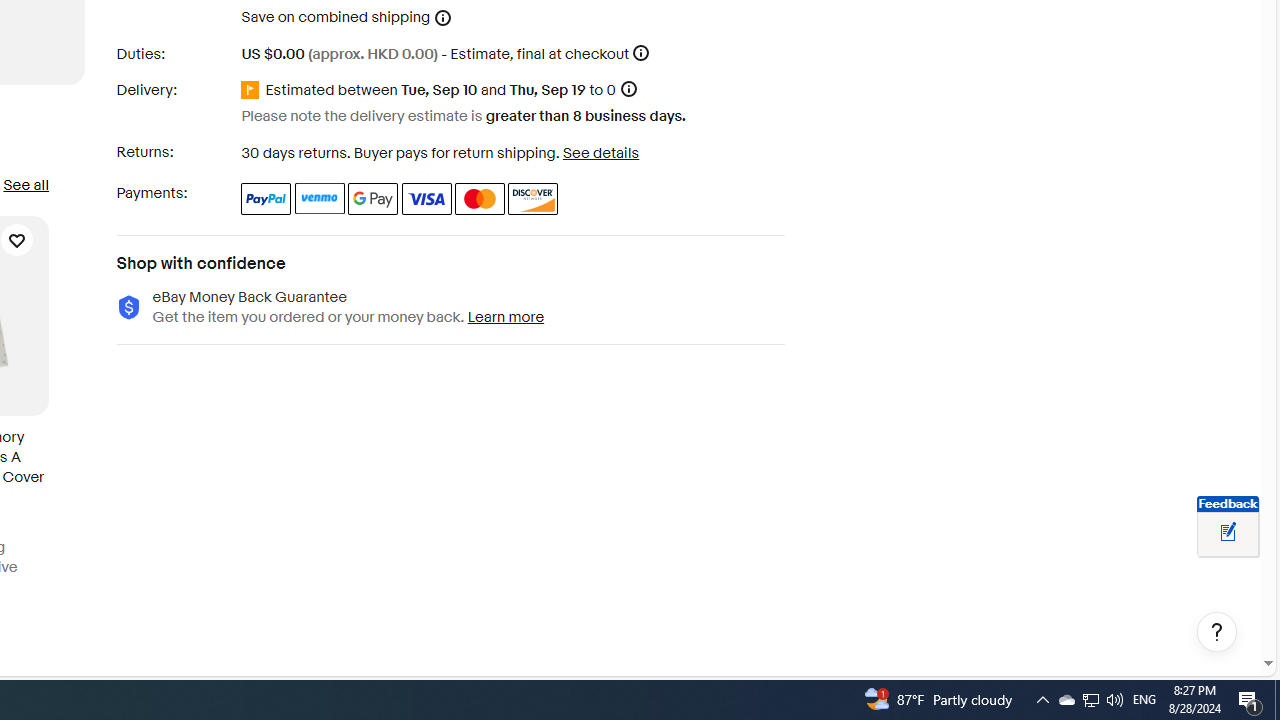 Image resolution: width=1280 pixels, height=720 pixels. Describe the element at coordinates (266, 198) in the screenshot. I see `PayPal` at that location.